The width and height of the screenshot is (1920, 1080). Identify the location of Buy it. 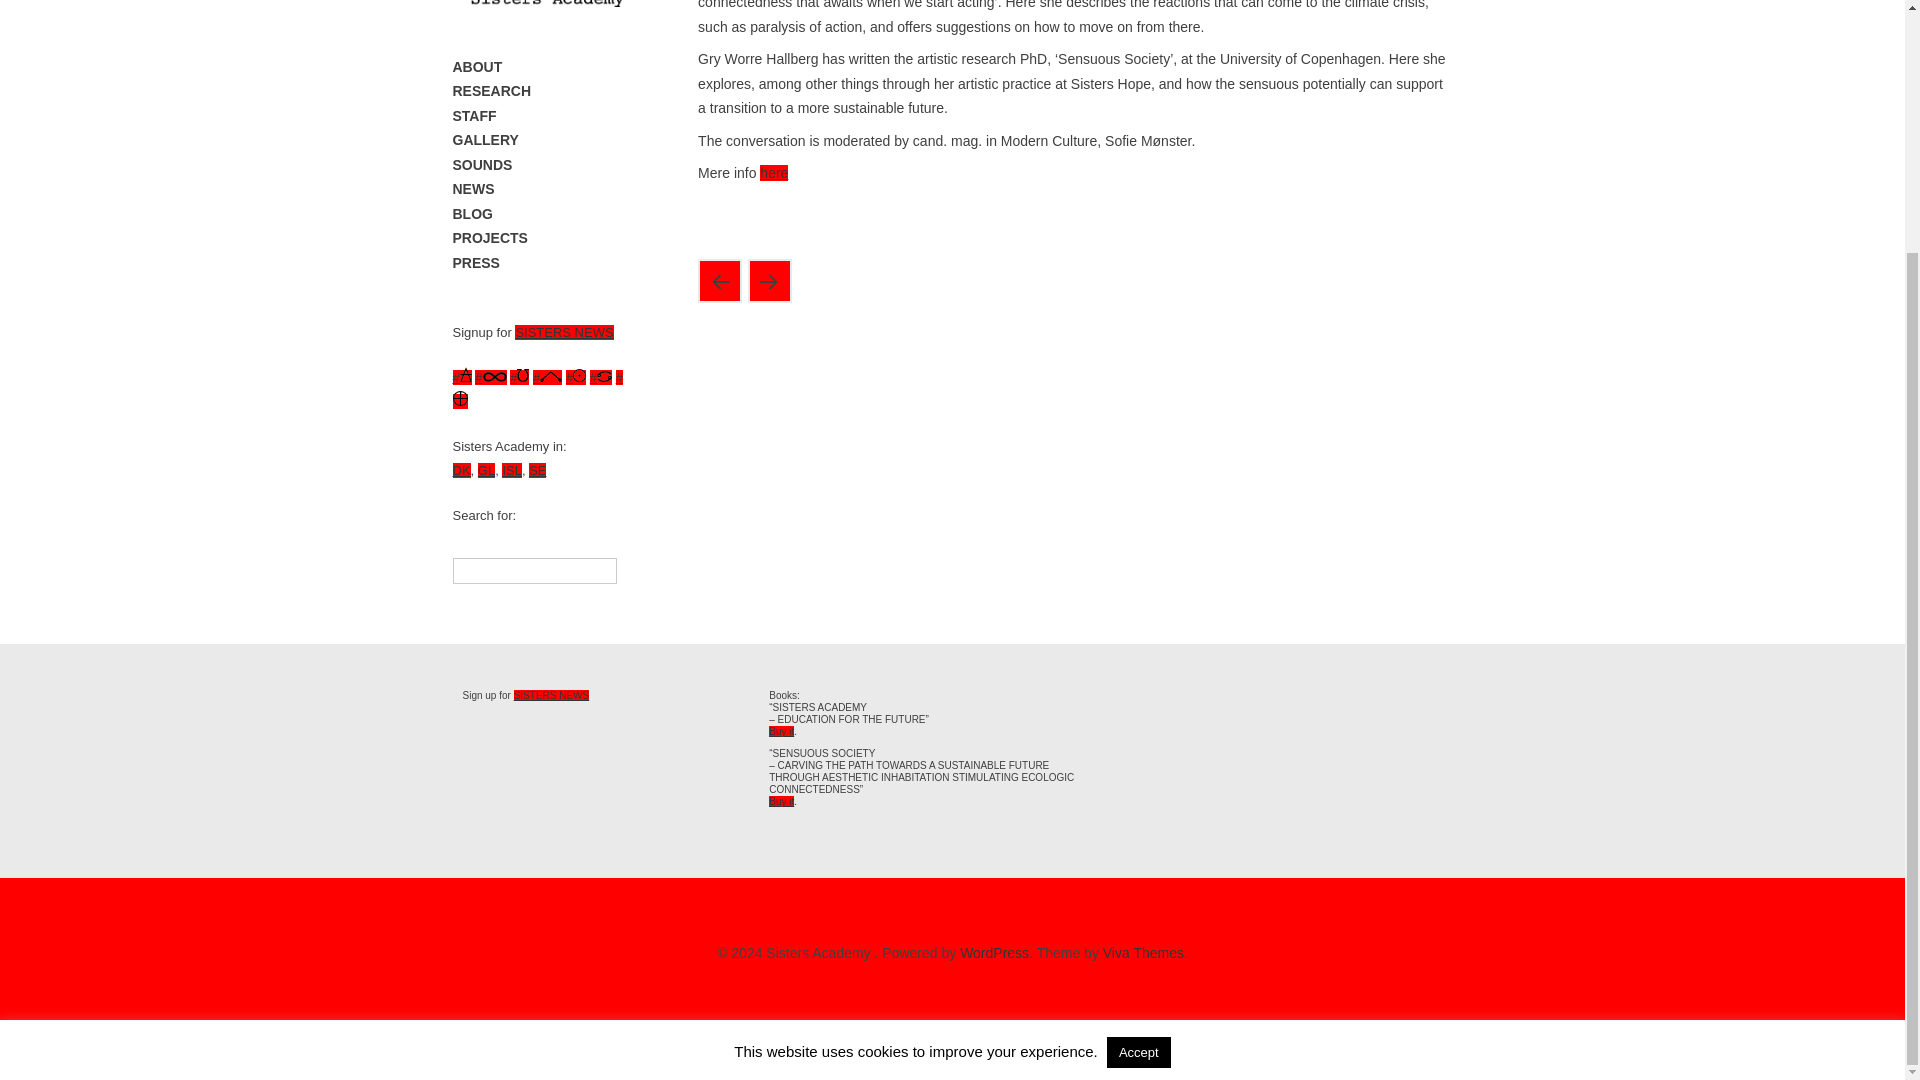
(782, 730).